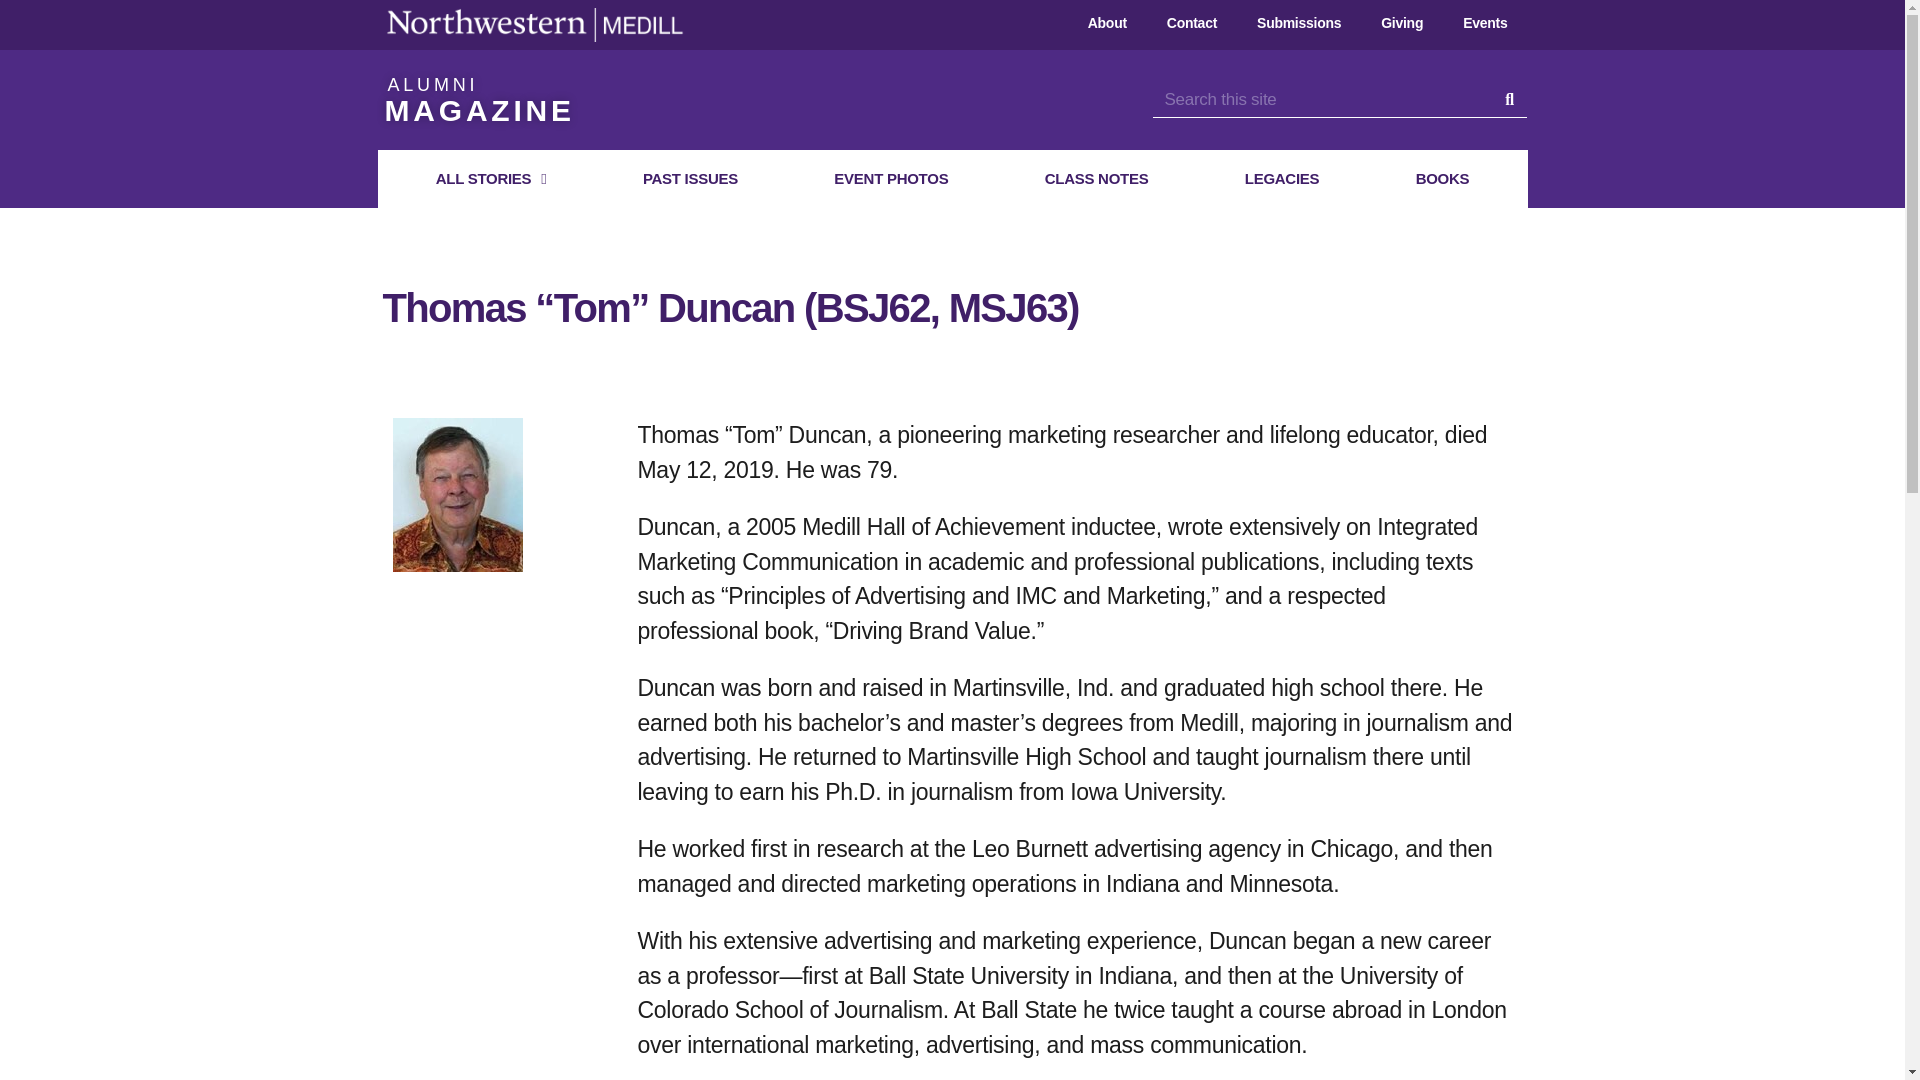 The image size is (1920, 1080). I want to click on Contact, so click(1191, 23).